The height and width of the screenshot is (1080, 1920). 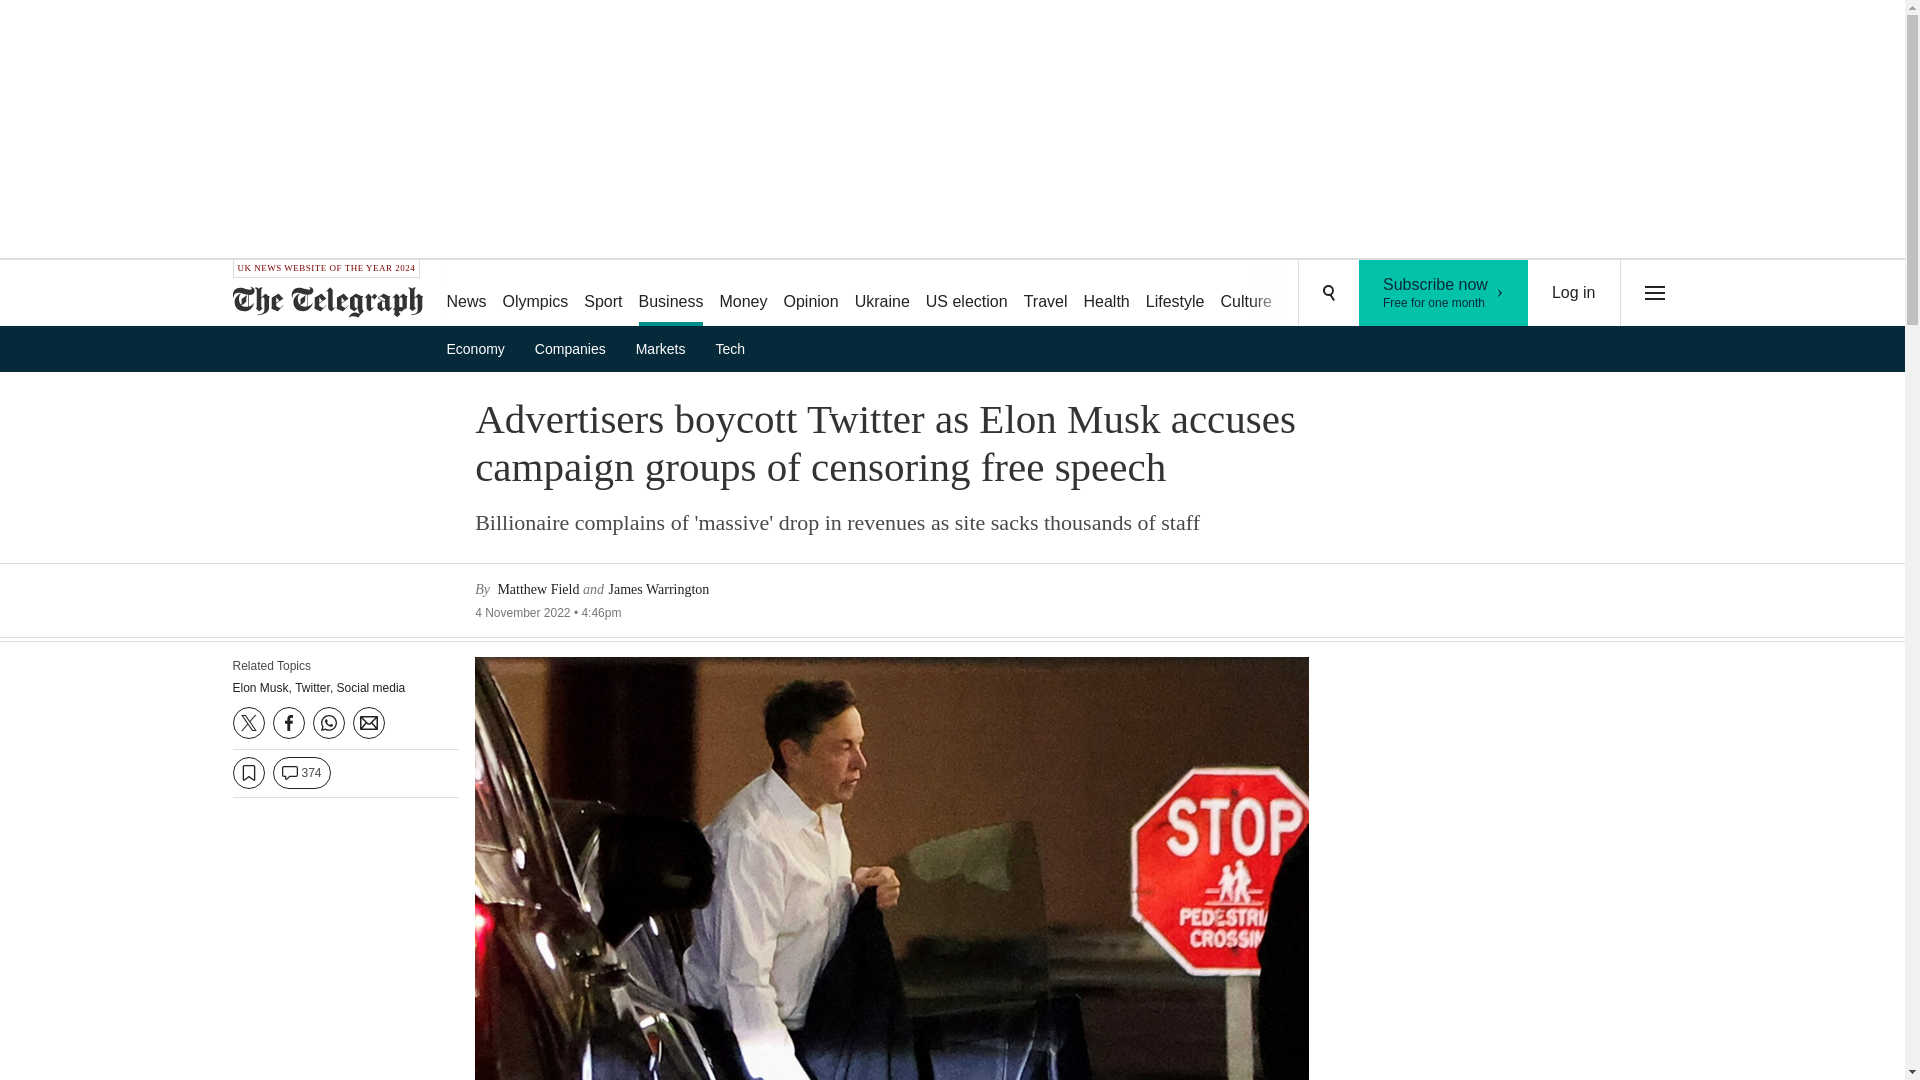 What do you see at coordinates (1106, 294) in the screenshot?
I see `Health` at bounding box center [1106, 294].